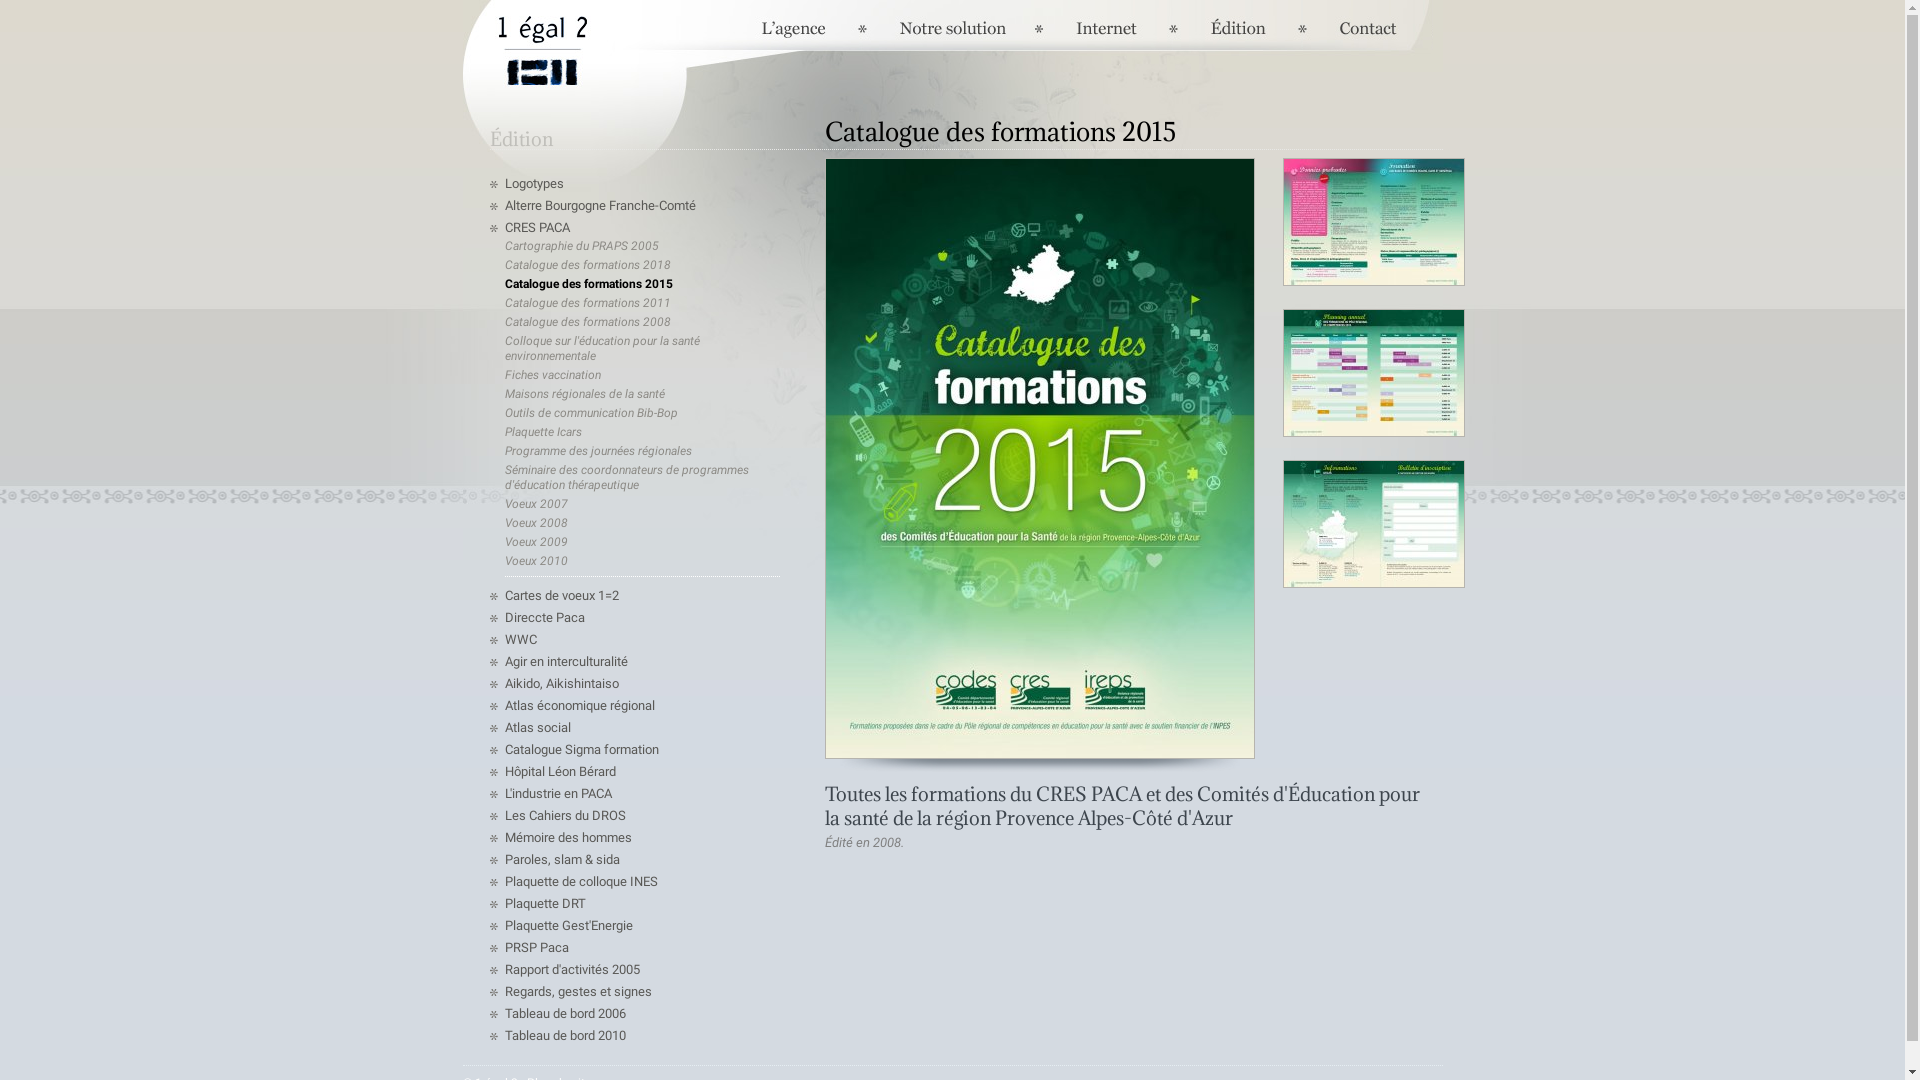 This screenshot has width=1920, height=1080. I want to click on Fiches vaccination, so click(552, 375).